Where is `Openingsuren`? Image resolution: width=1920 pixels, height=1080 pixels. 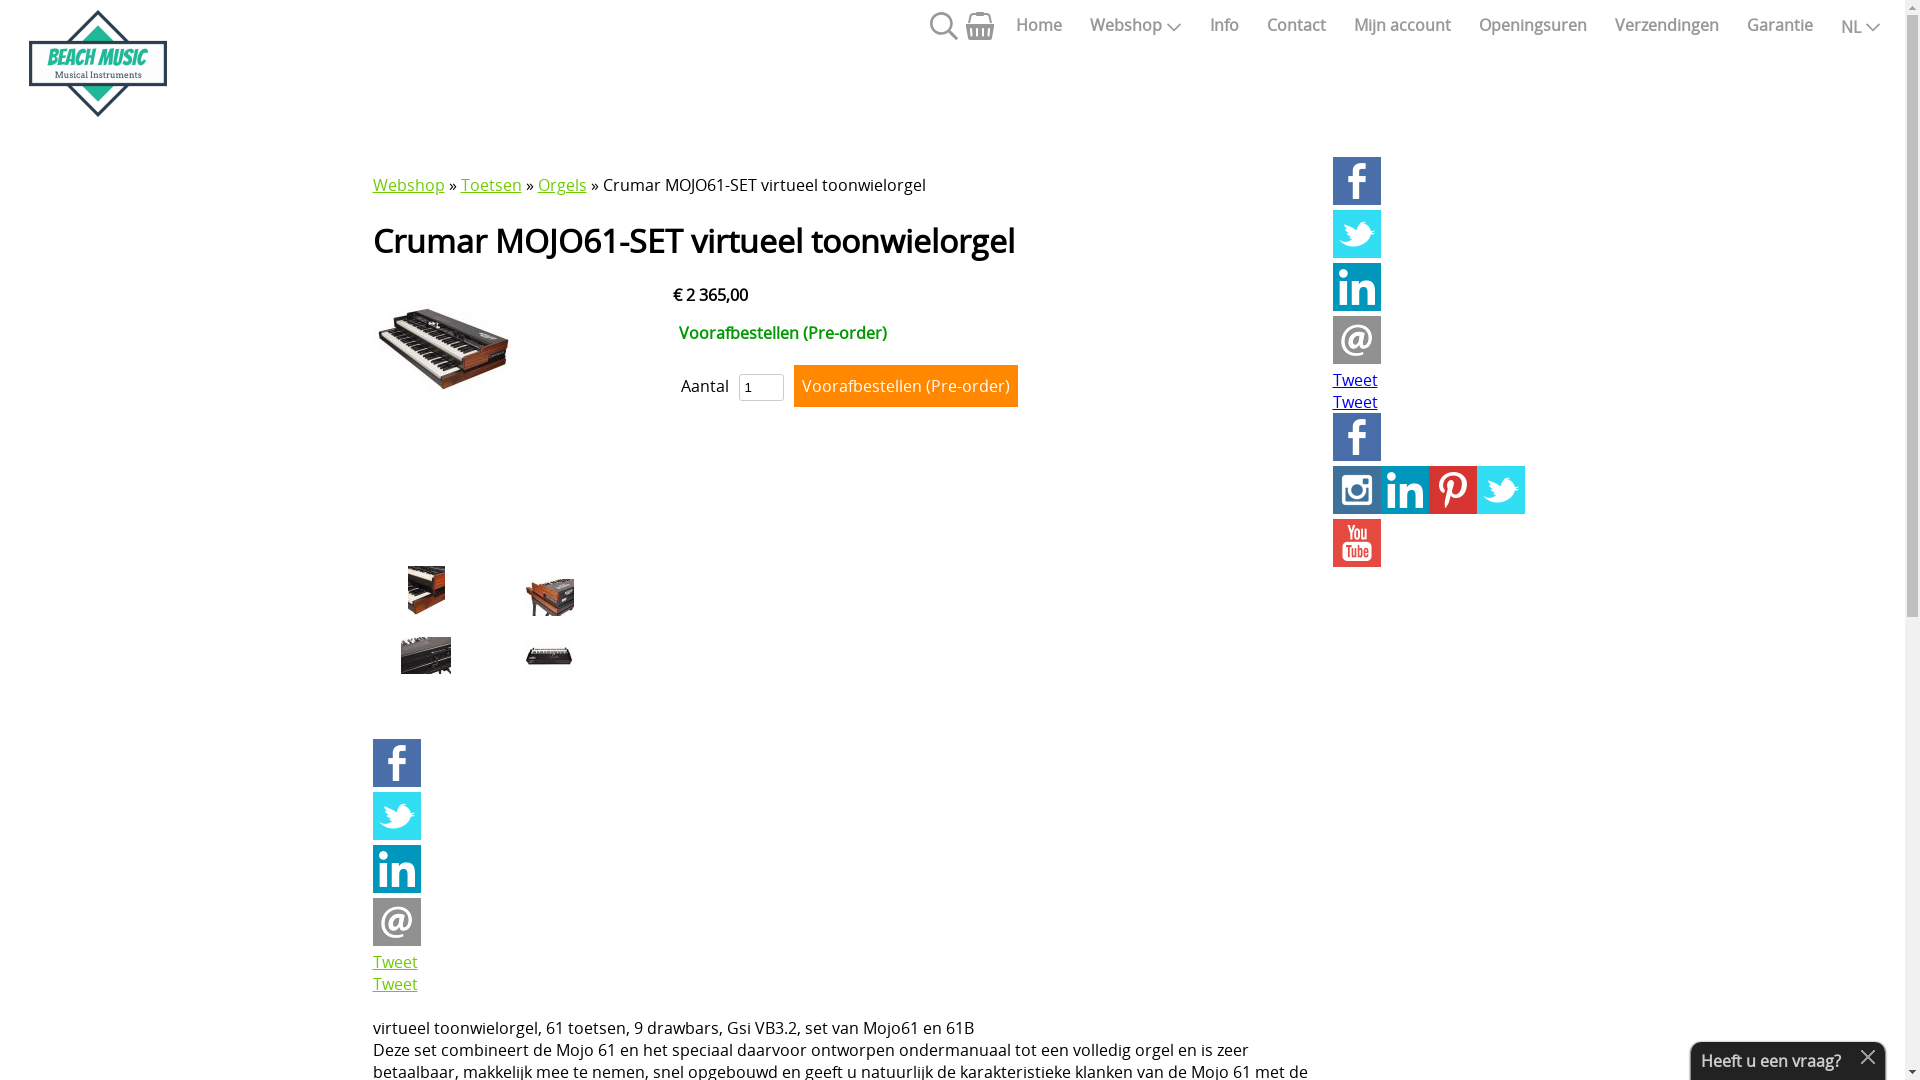
Openingsuren is located at coordinates (1533, 25).